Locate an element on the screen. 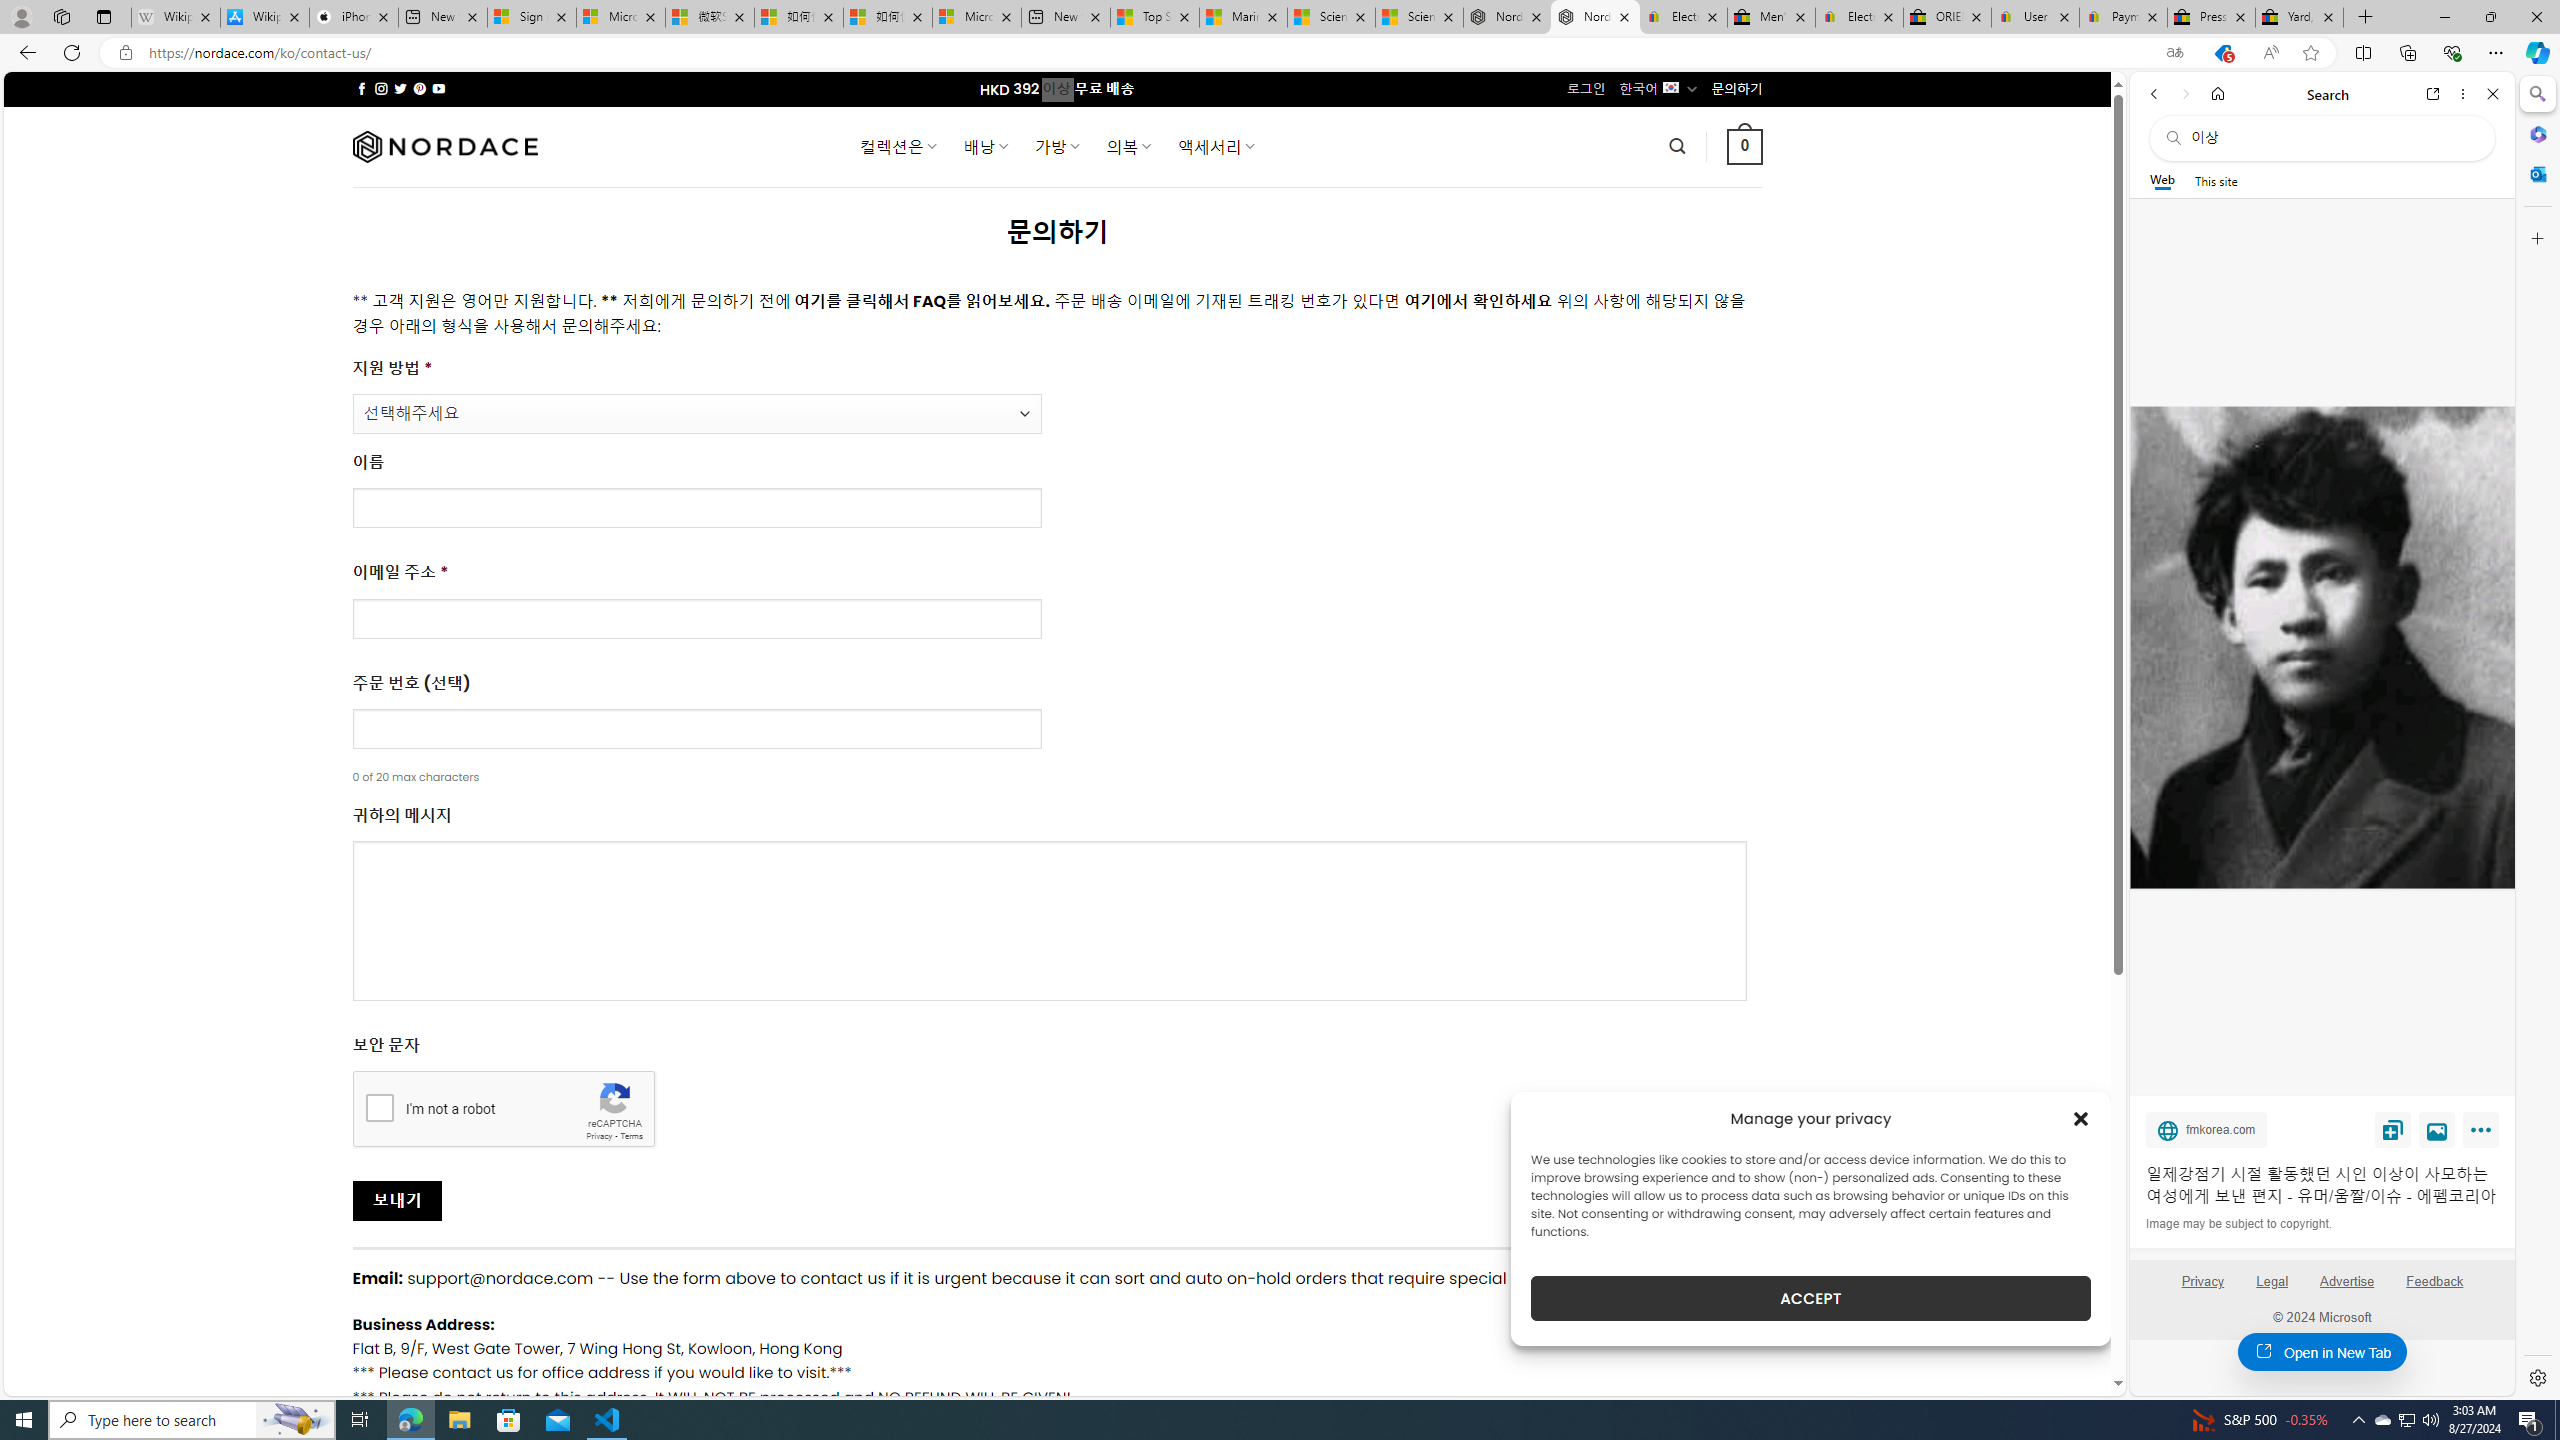  Forward is located at coordinates (2184, 94).